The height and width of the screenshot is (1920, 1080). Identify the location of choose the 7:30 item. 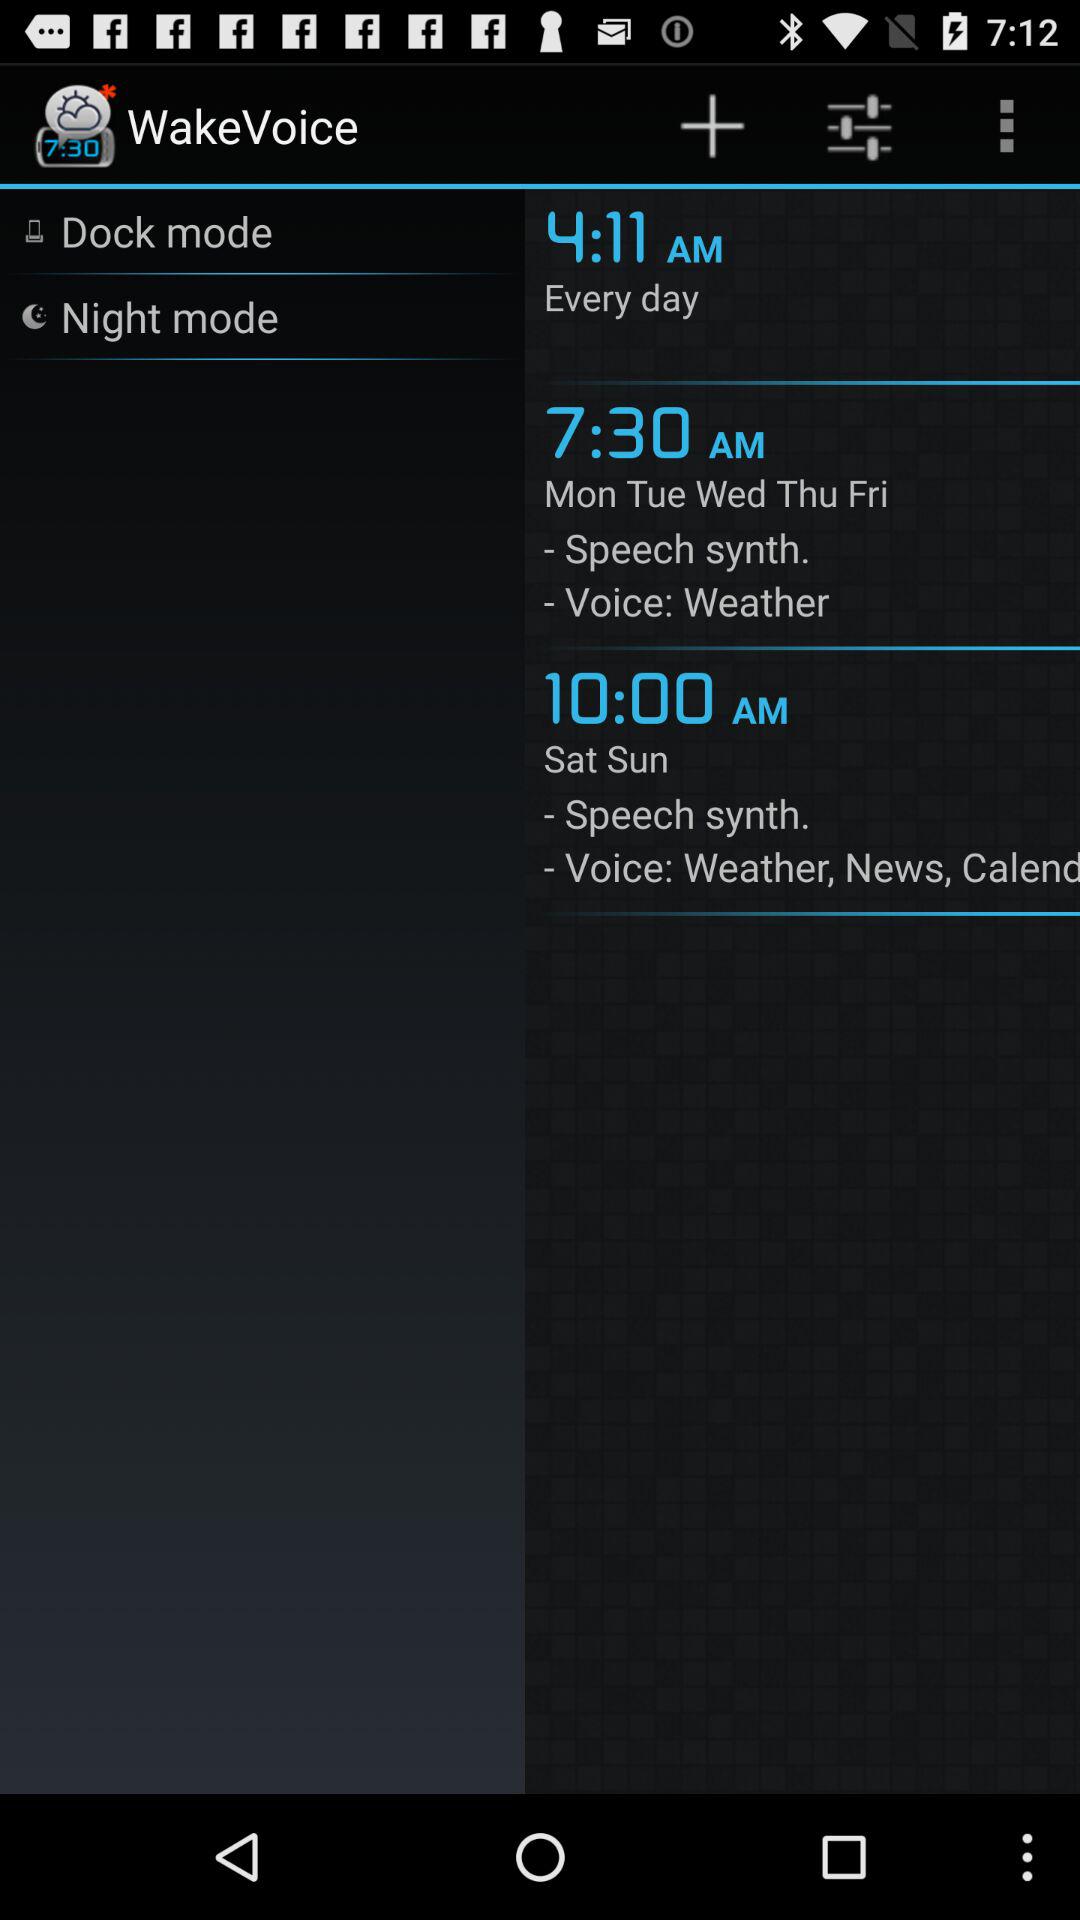
(626, 428).